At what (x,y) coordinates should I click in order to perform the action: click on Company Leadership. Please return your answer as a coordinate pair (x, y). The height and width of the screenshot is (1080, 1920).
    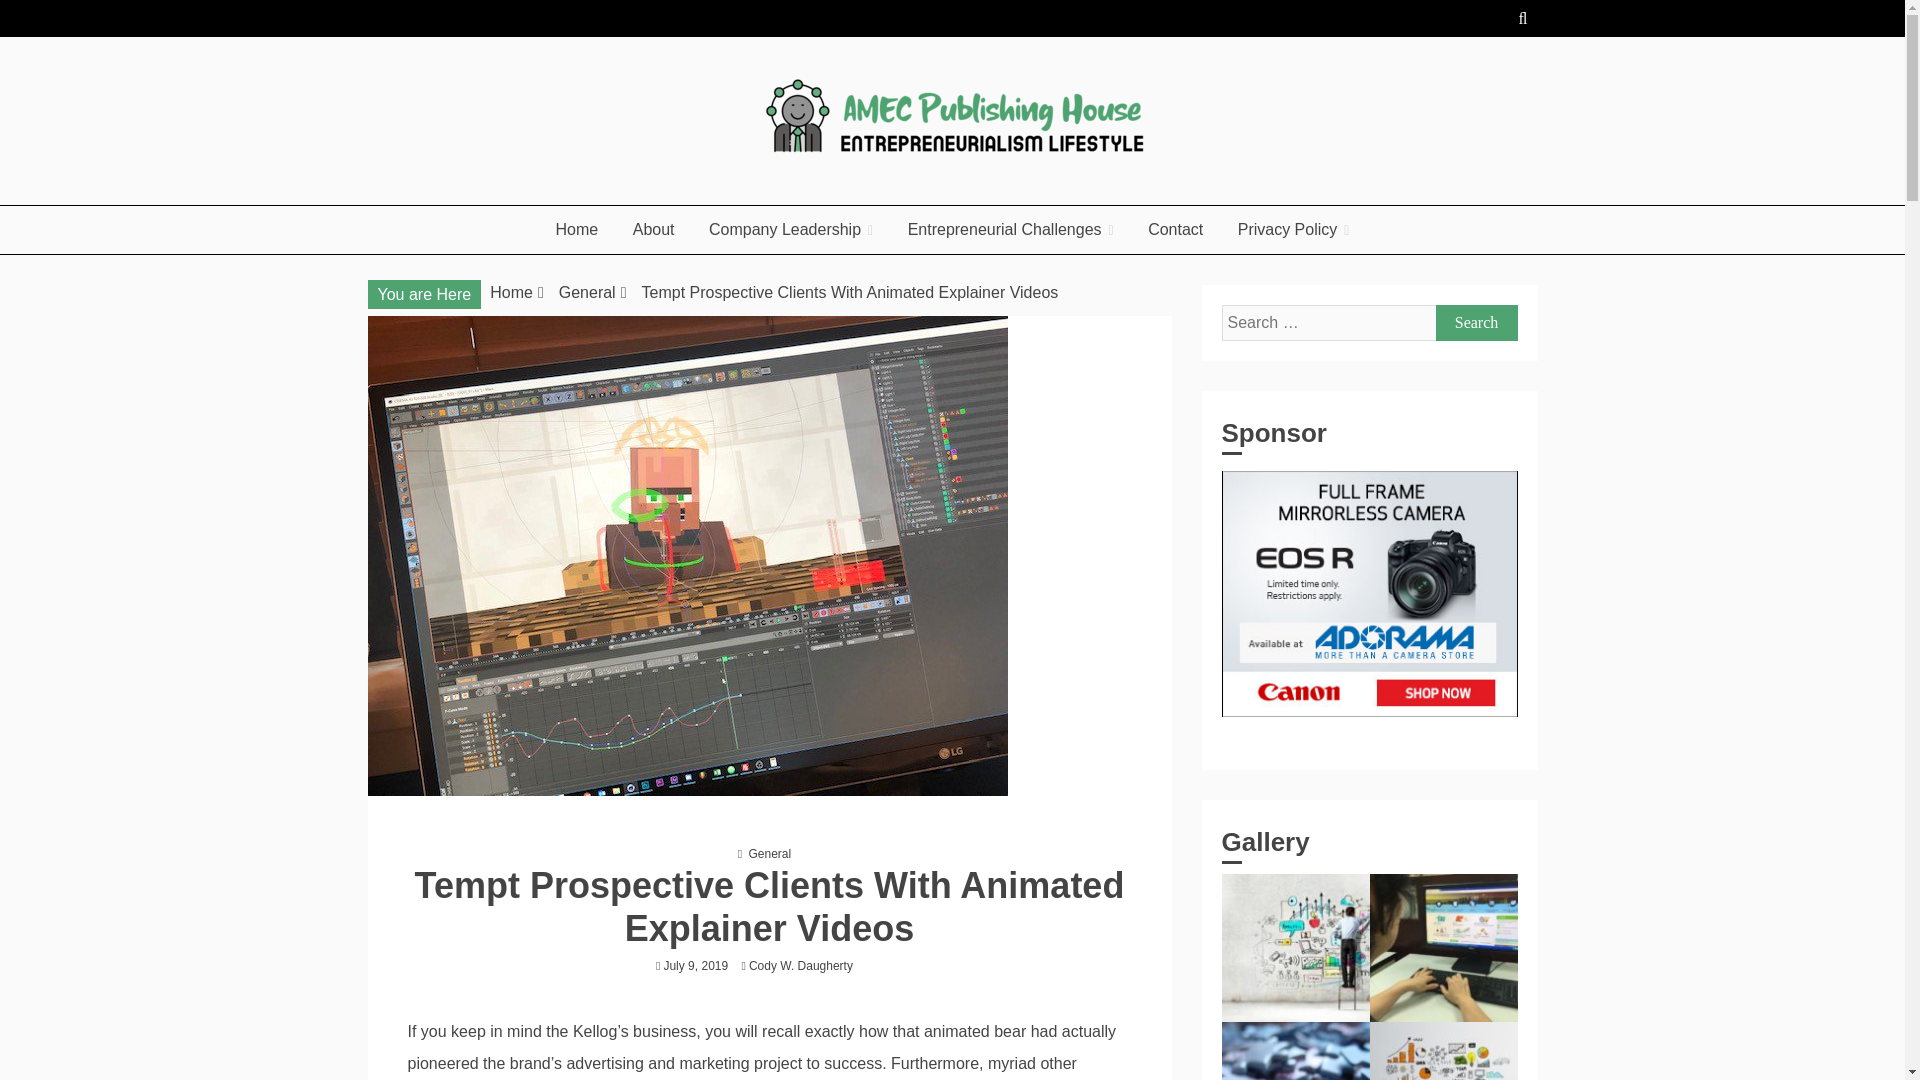
    Looking at the image, I should click on (790, 229).